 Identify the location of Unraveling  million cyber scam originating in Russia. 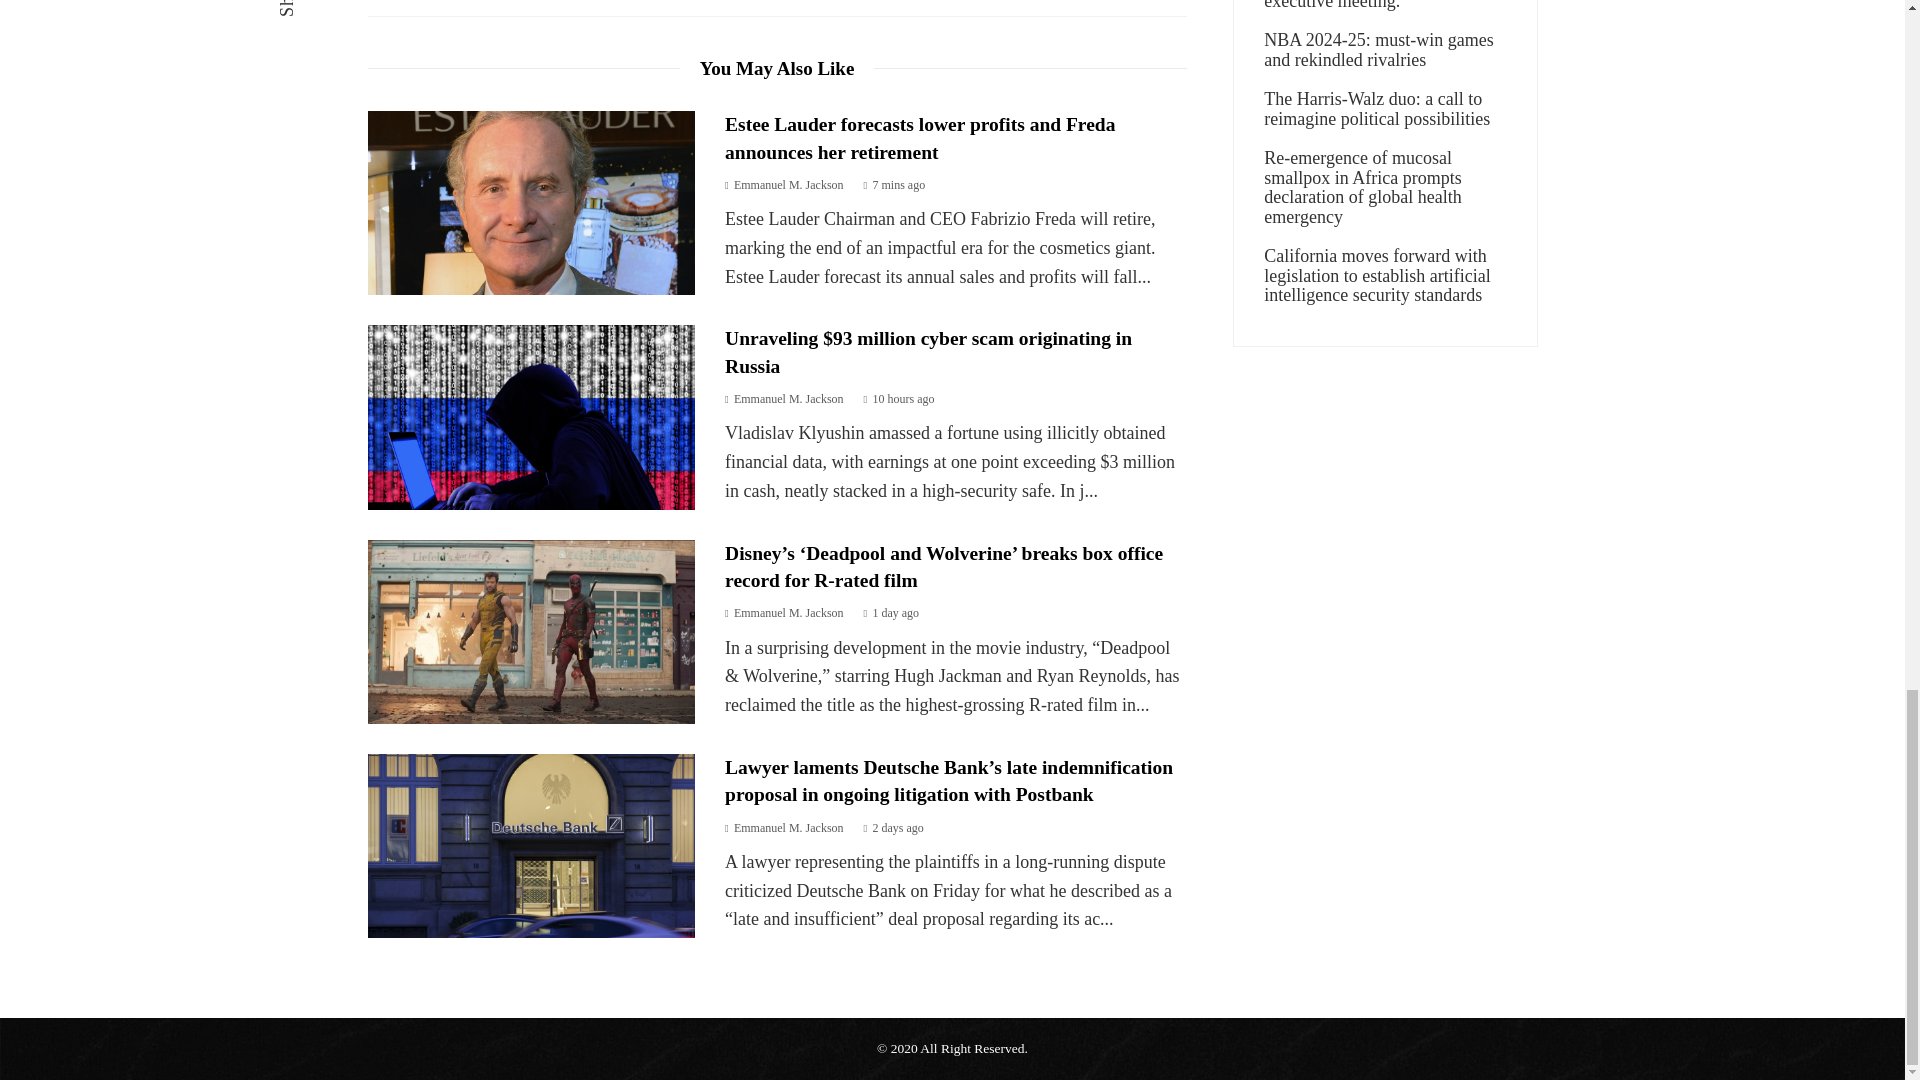
(532, 416).